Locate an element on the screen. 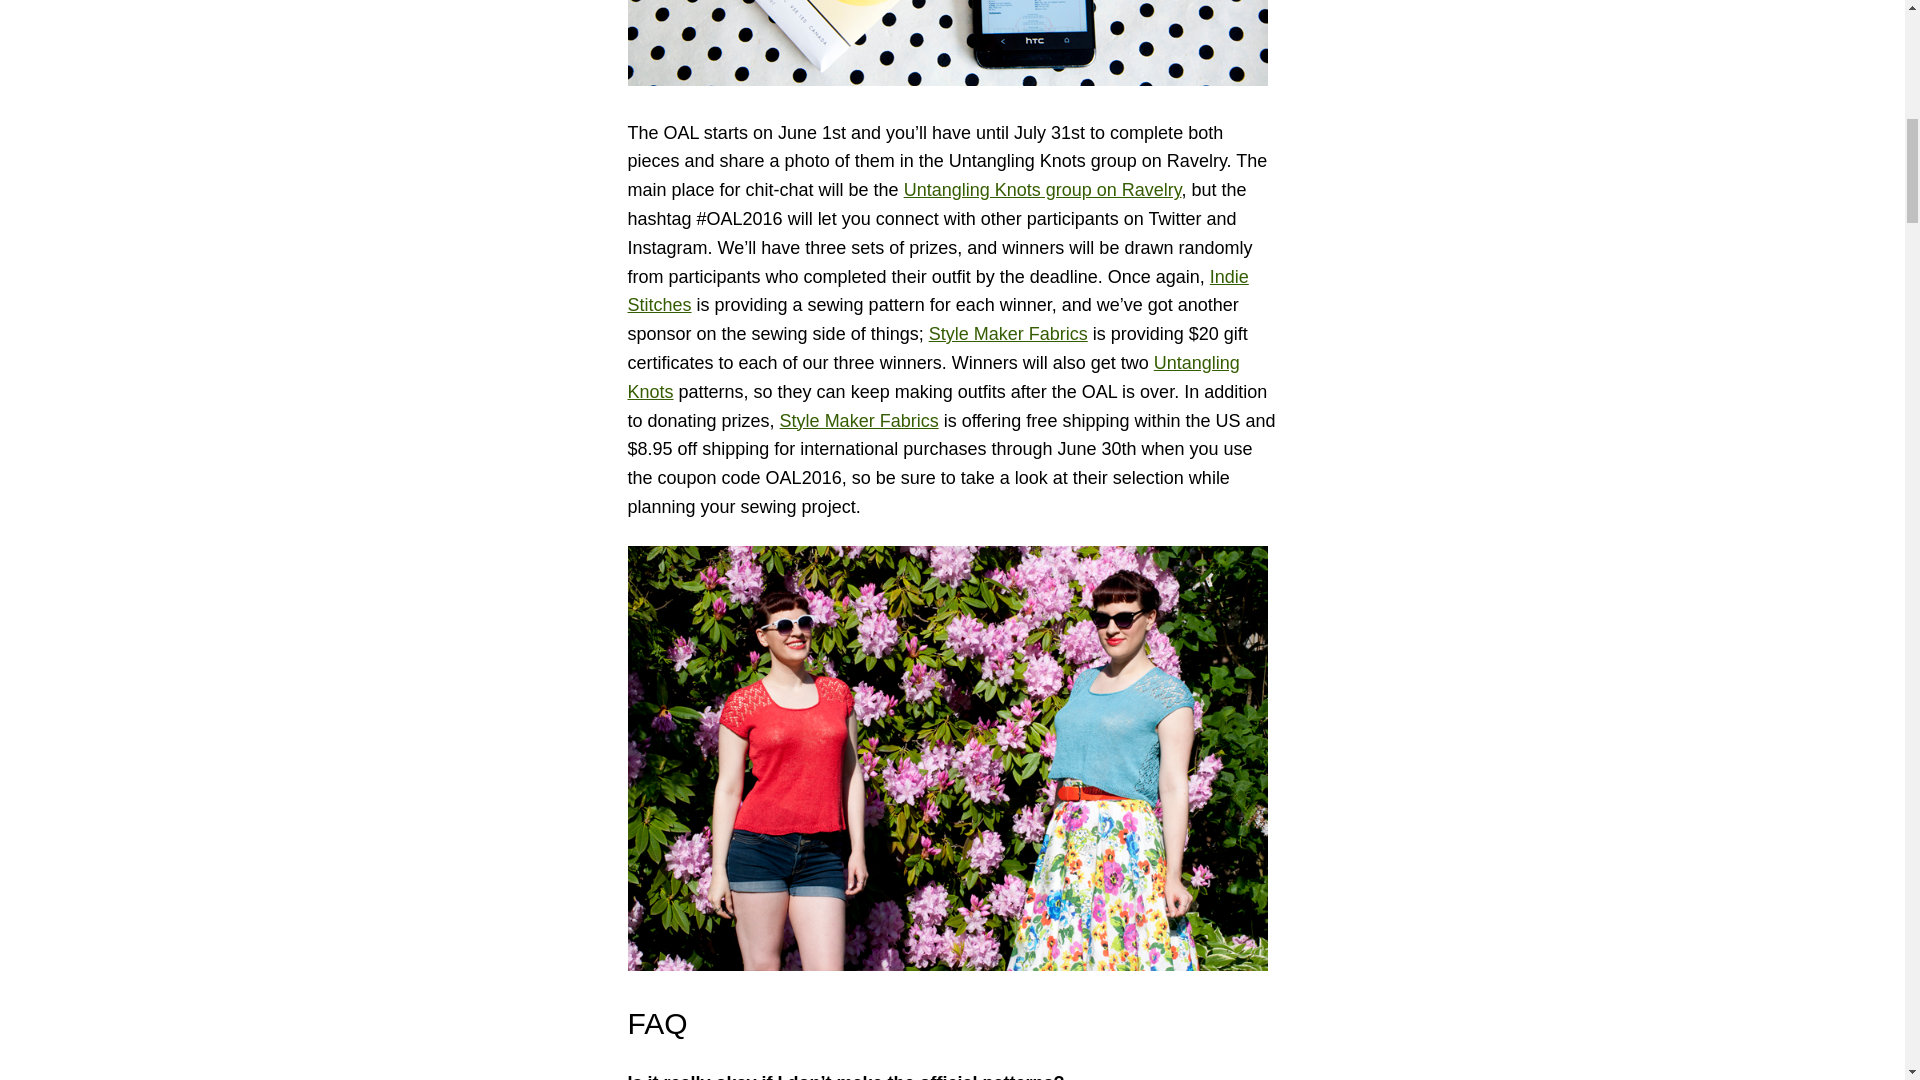 This screenshot has height=1080, width=1920. Untangling Knots is located at coordinates (934, 377).